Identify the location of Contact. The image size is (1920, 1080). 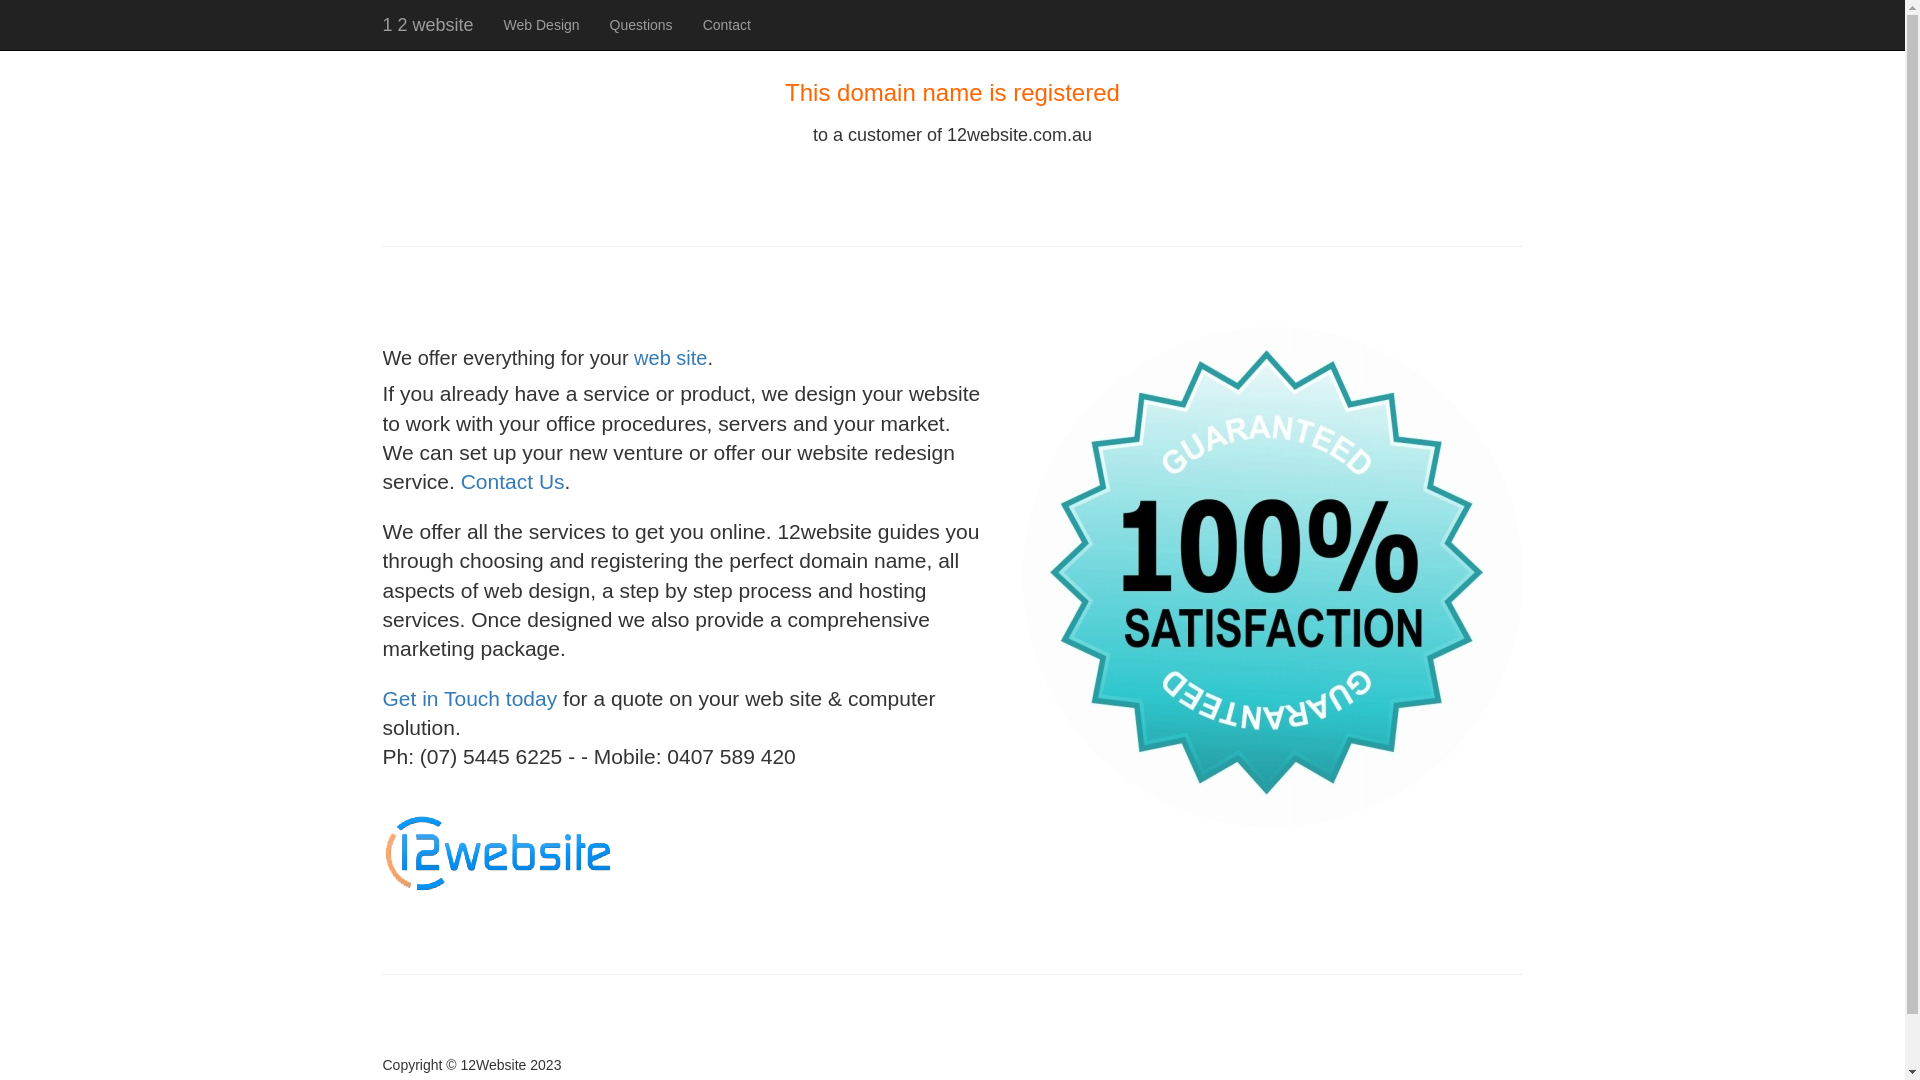
(727, 25).